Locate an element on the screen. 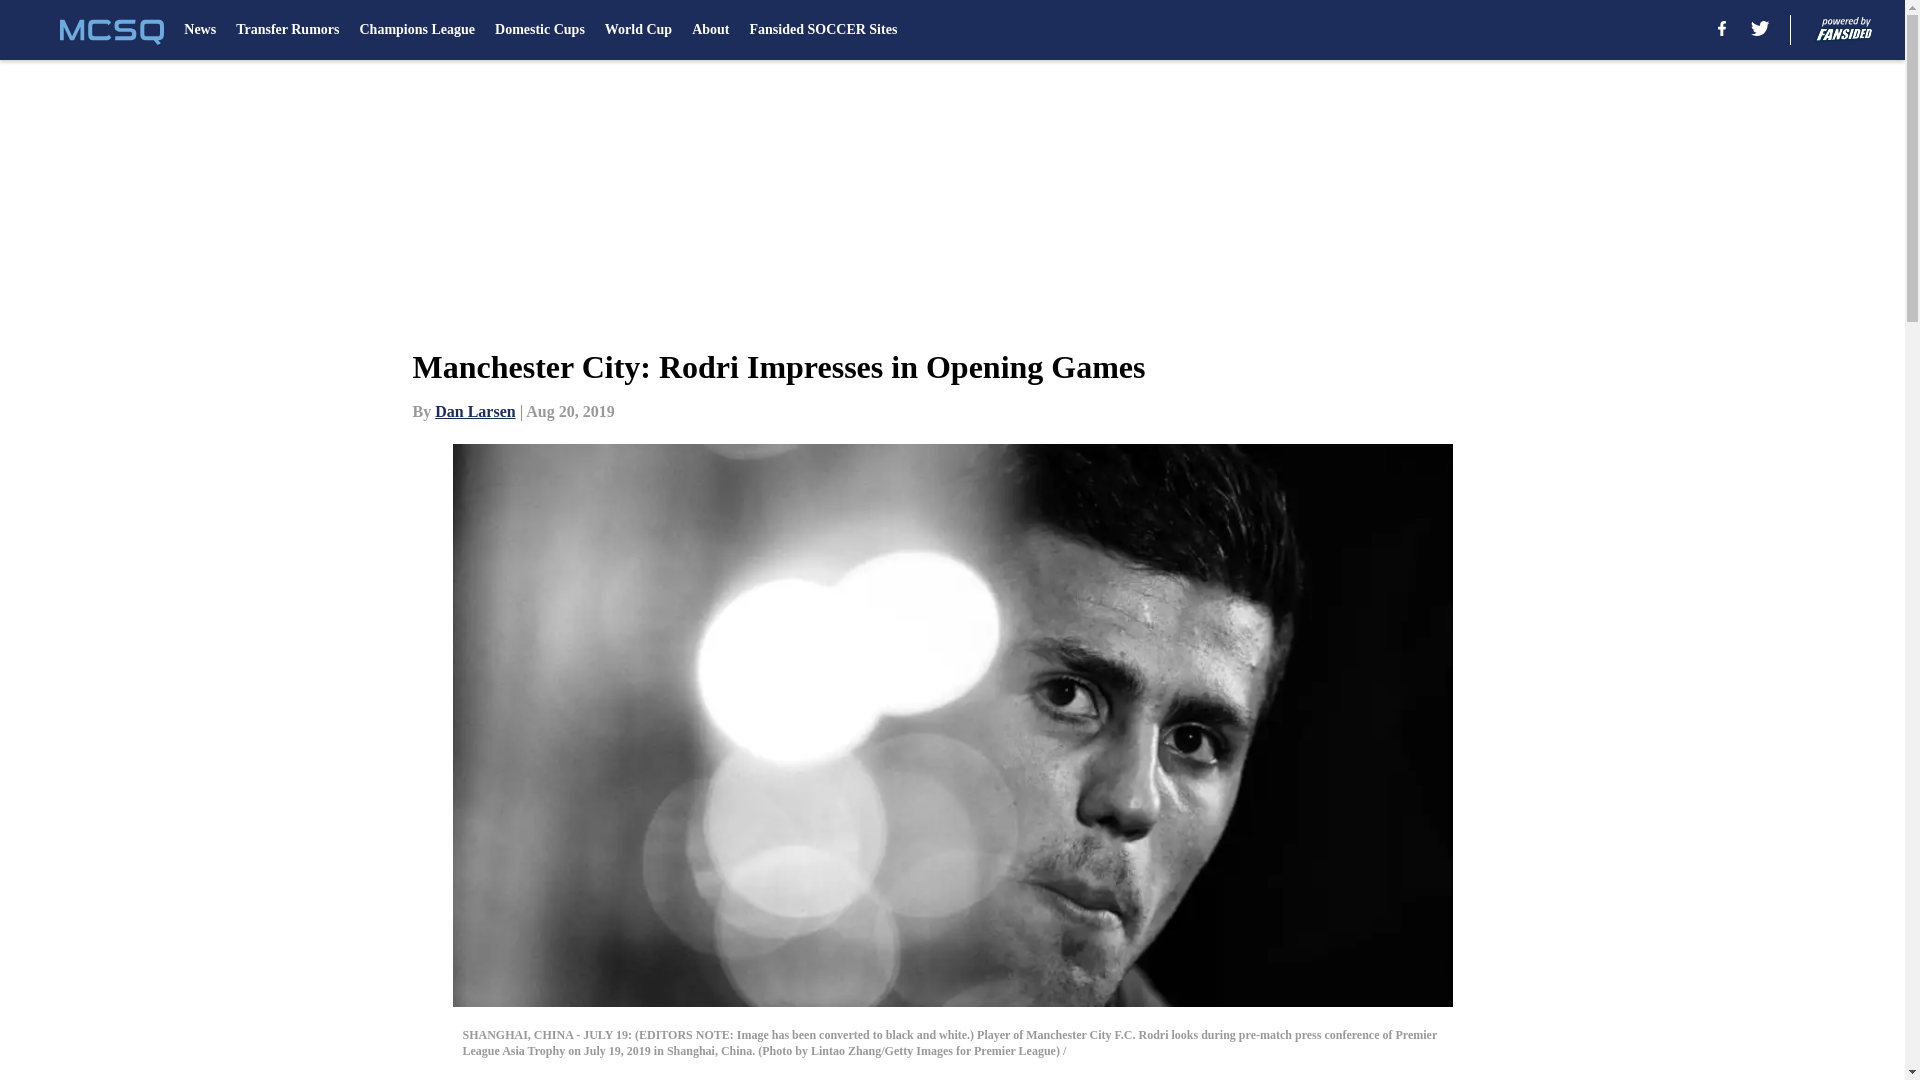 The image size is (1920, 1080). Domestic Cups is located at coordinates (540, 30).